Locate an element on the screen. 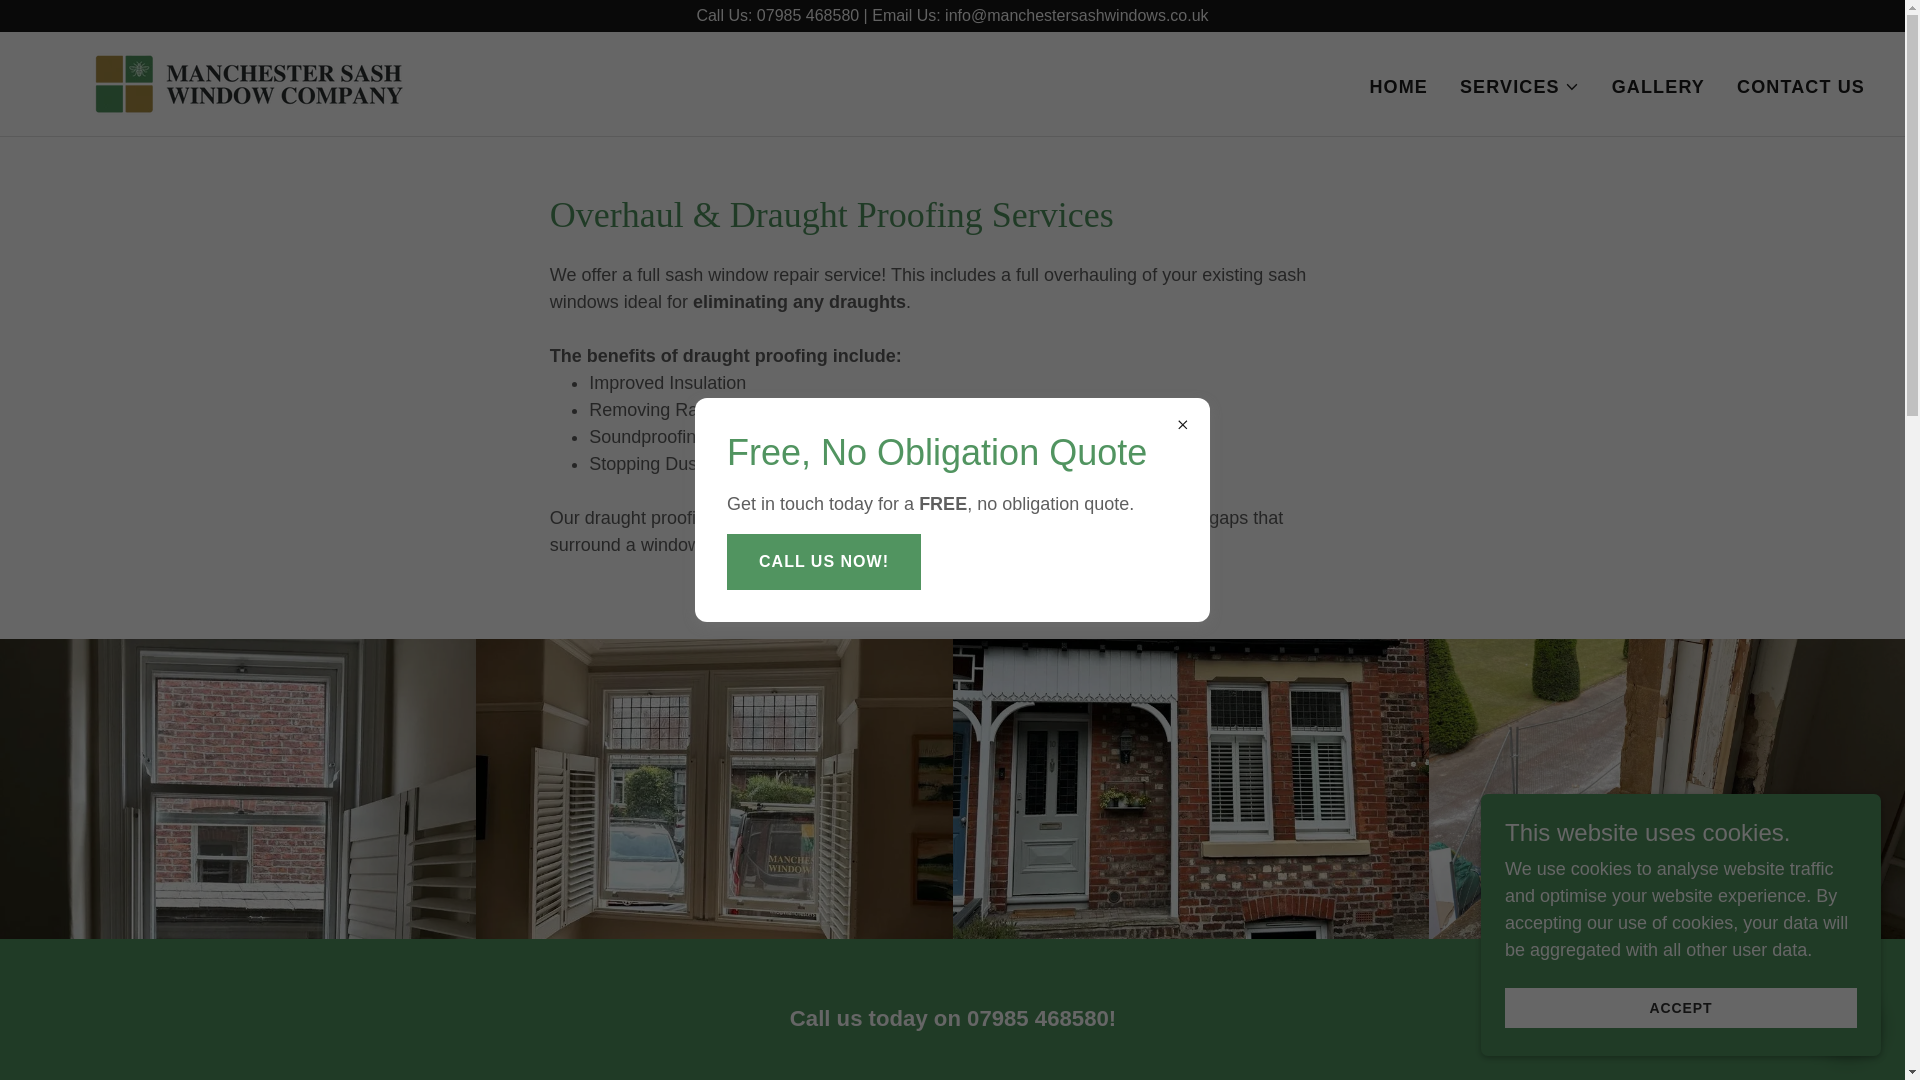 The width and height of the screenshot is (1920, 1080). HOME is located at coordinates (1398, 86).